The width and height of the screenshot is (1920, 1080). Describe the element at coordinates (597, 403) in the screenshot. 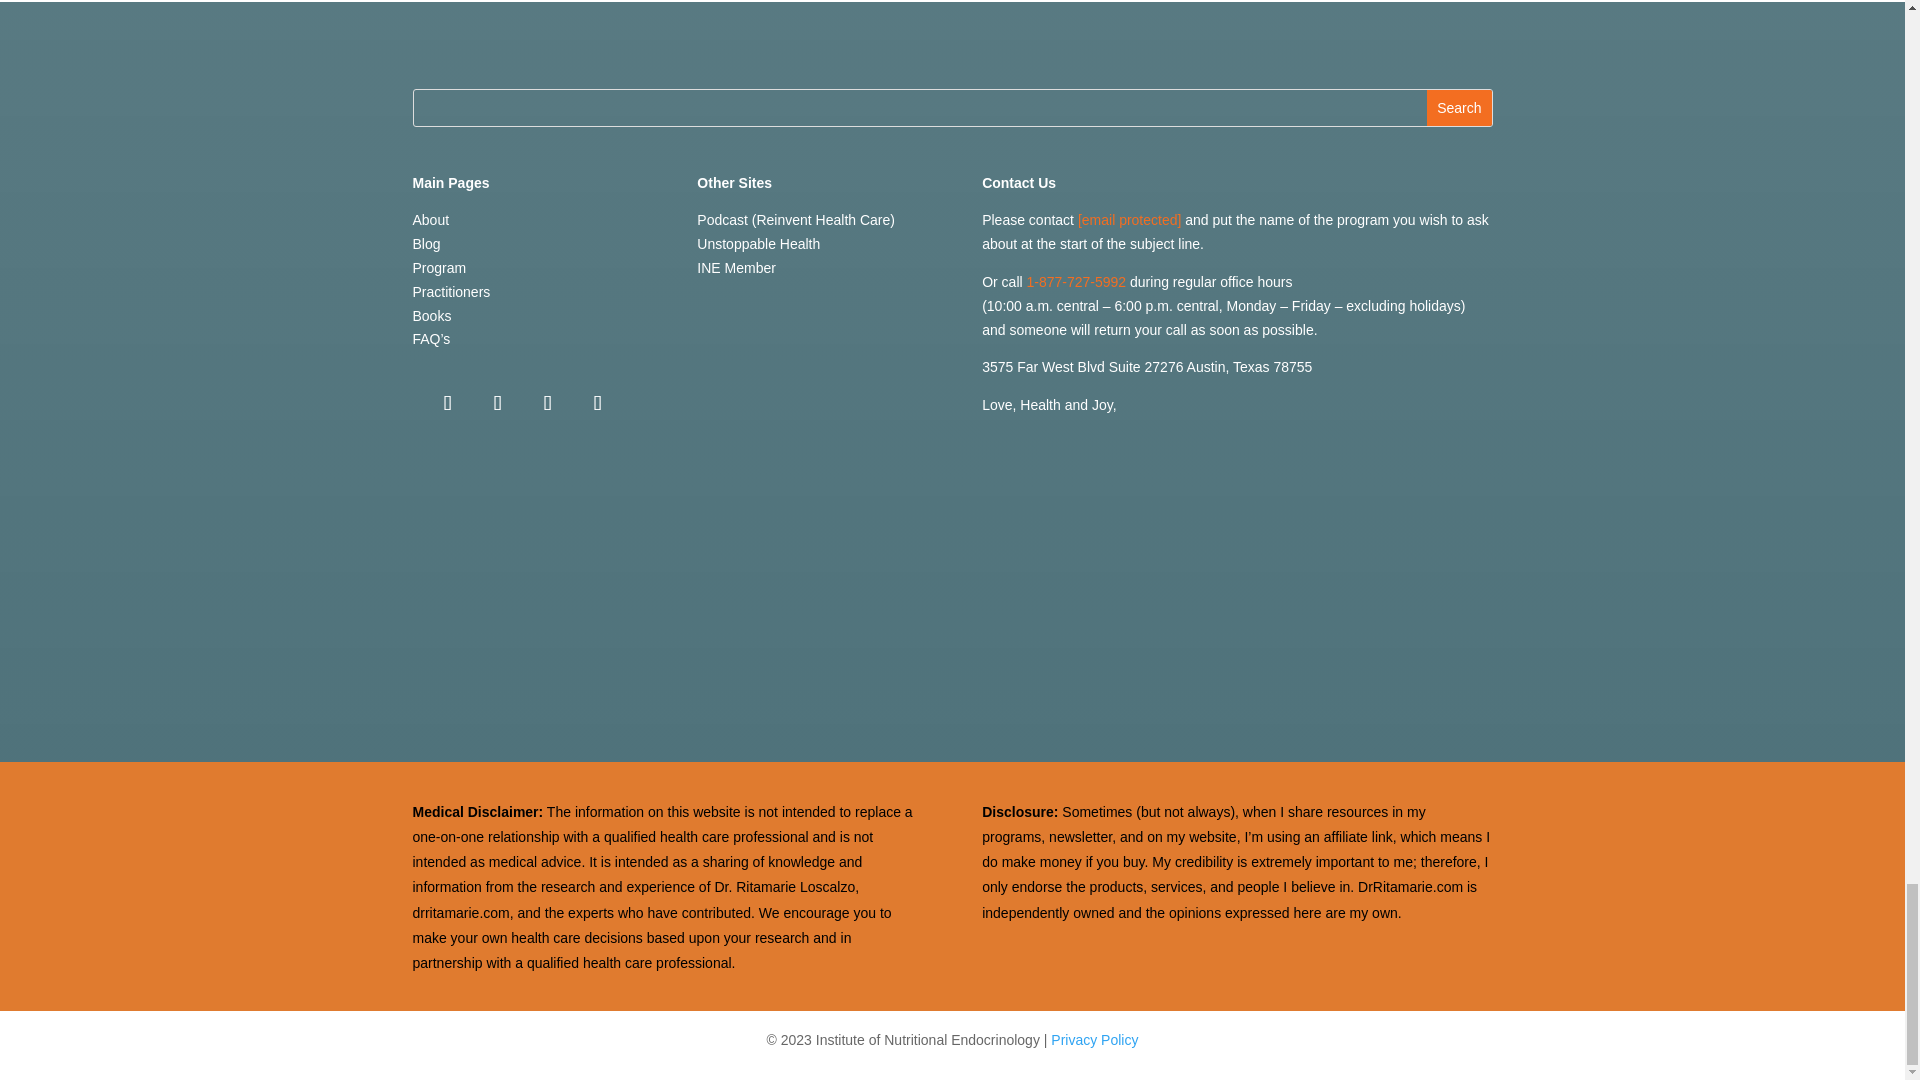

I see `Follow on LinkedIn` at that location.